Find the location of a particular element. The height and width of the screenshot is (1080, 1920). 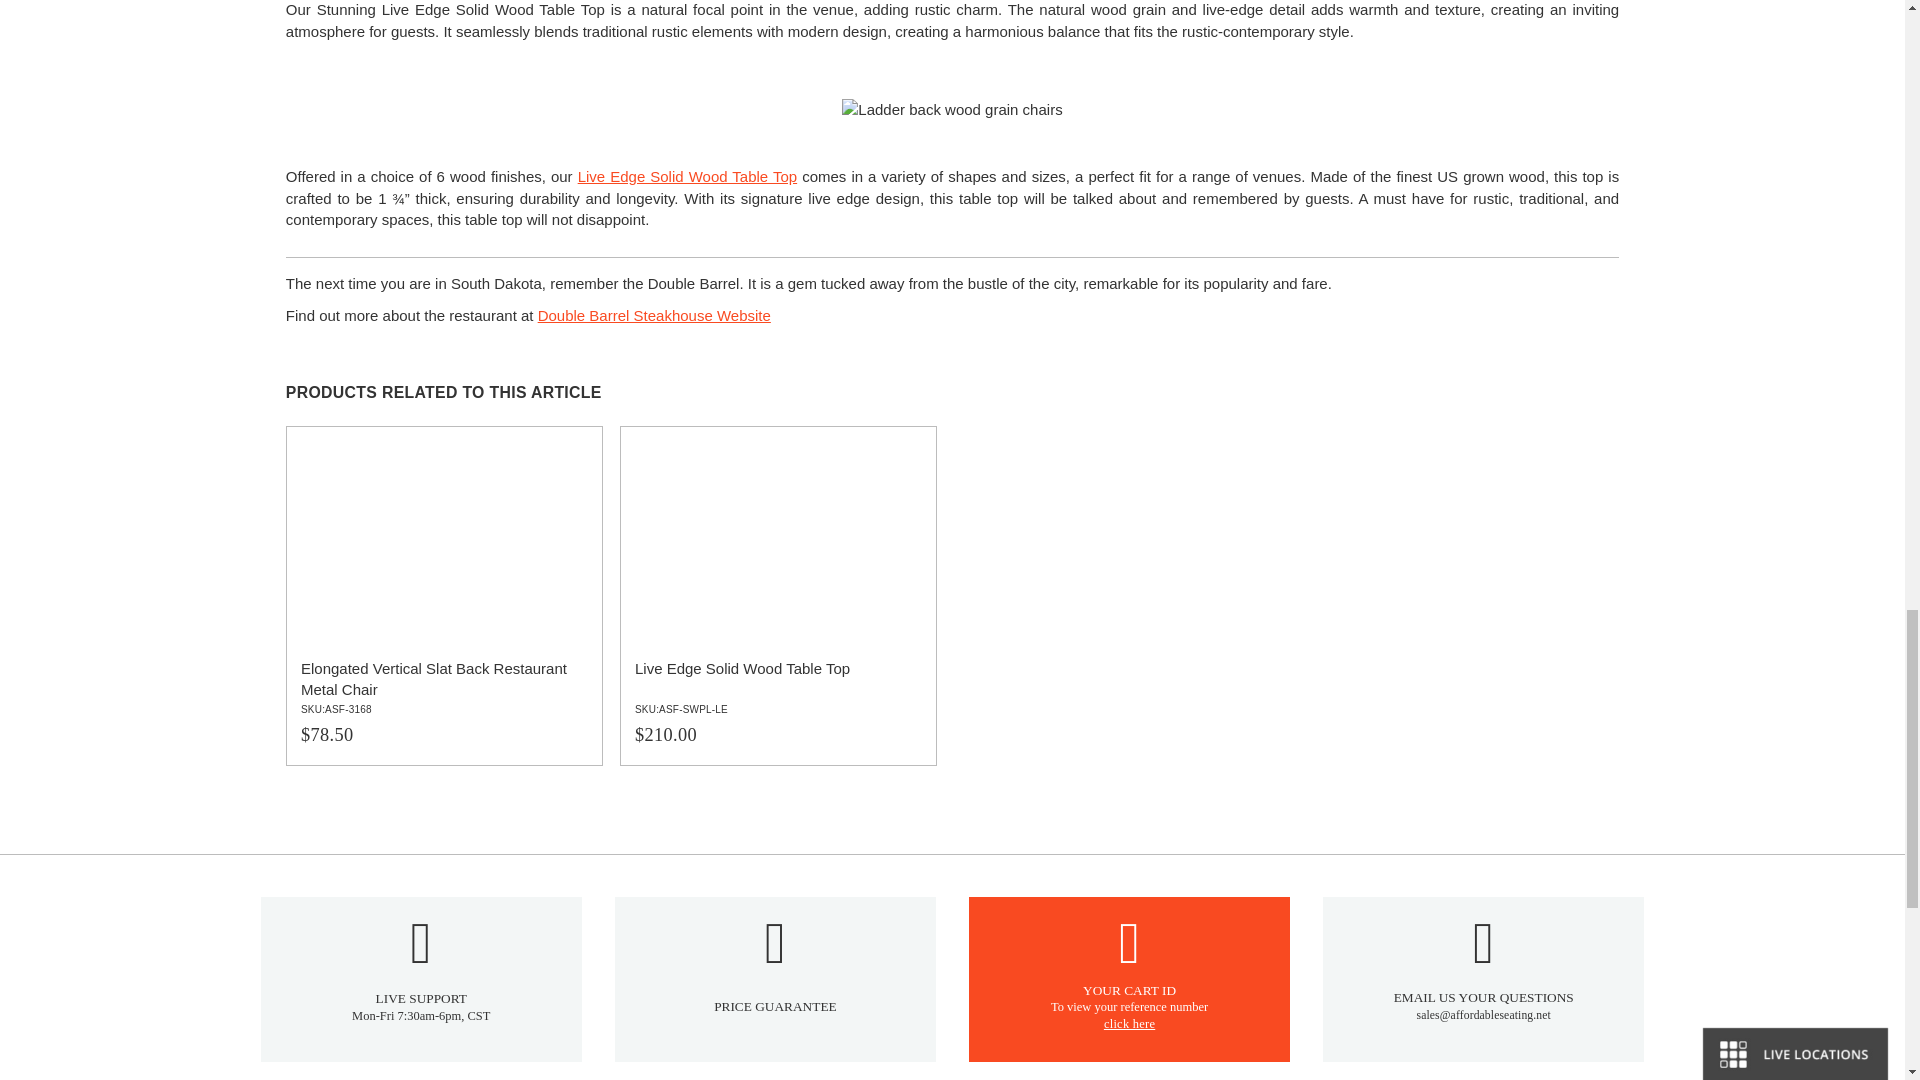

Elongated Vertical Slat Back Restaurant Metal Chair is located at coordinates (444, 595).